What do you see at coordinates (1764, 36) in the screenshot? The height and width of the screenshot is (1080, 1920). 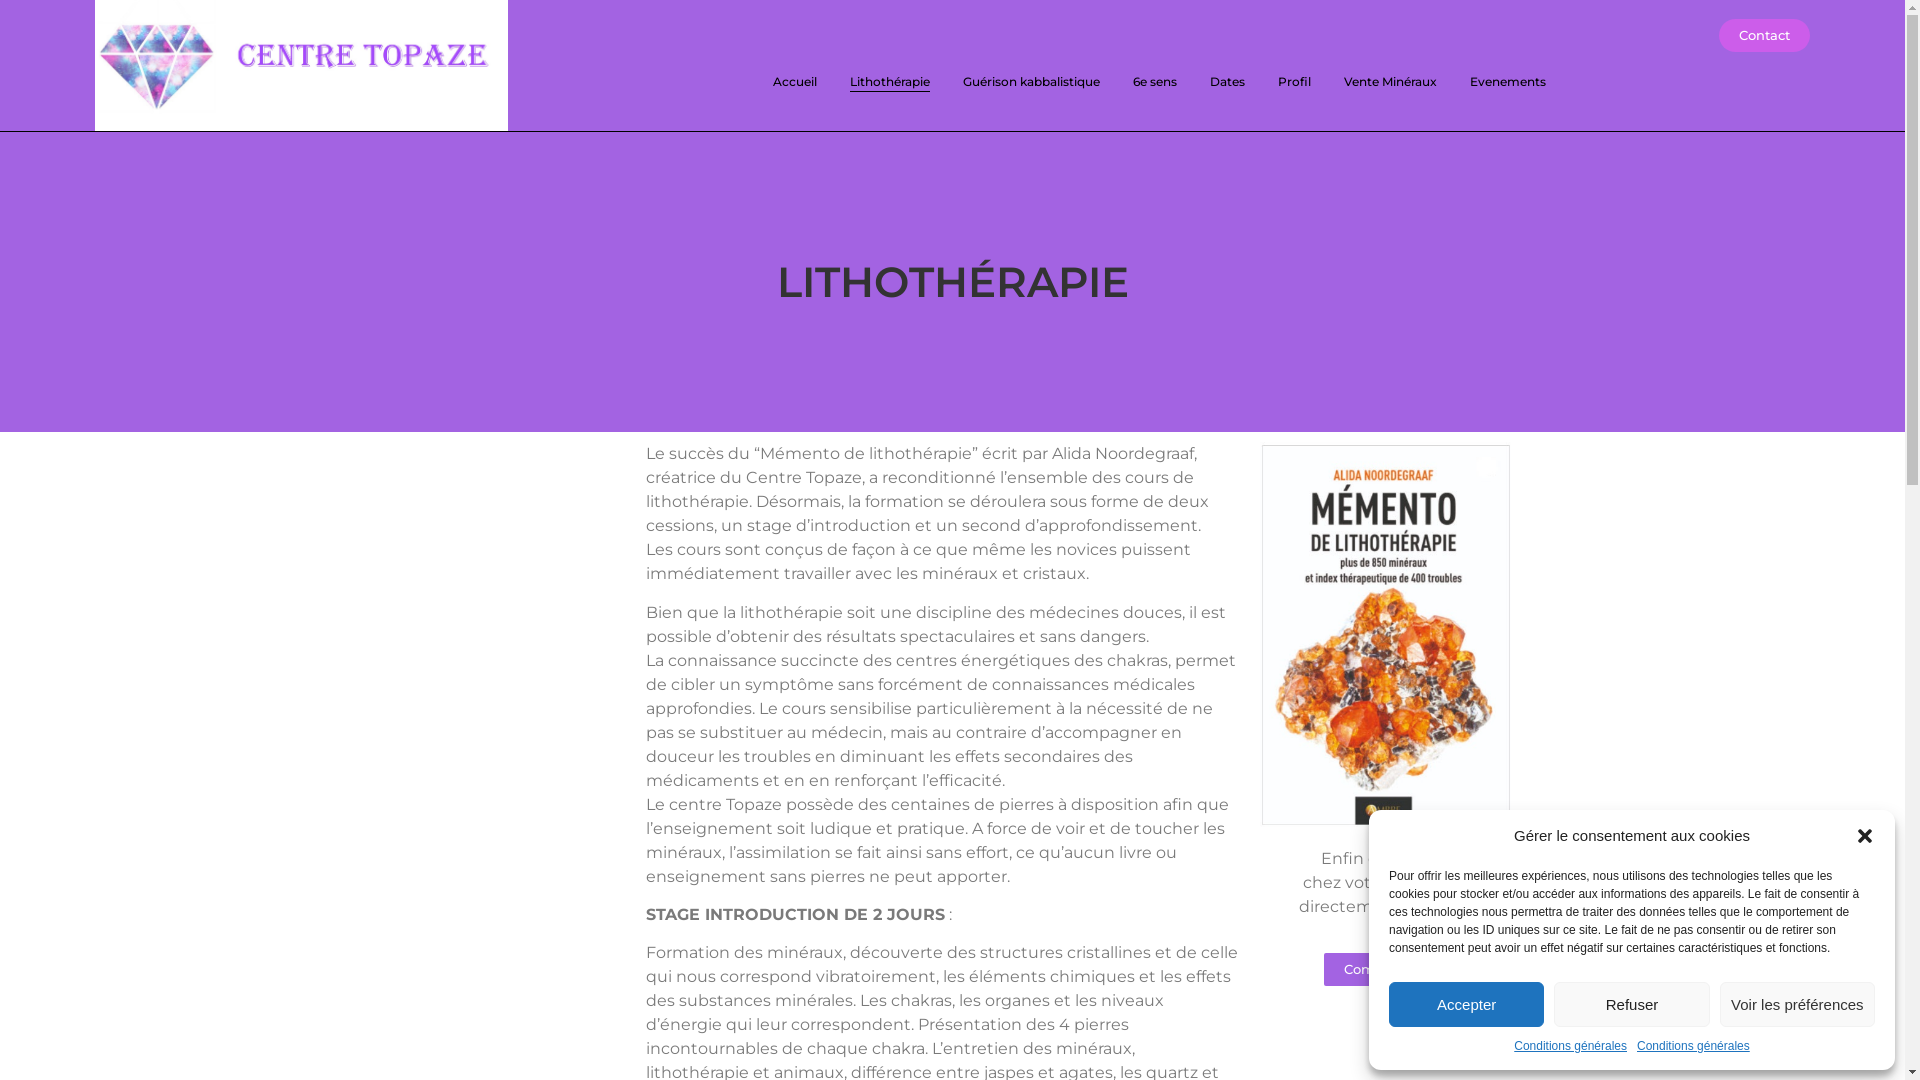 I see `Contact` at bounding box center [1764, 36].